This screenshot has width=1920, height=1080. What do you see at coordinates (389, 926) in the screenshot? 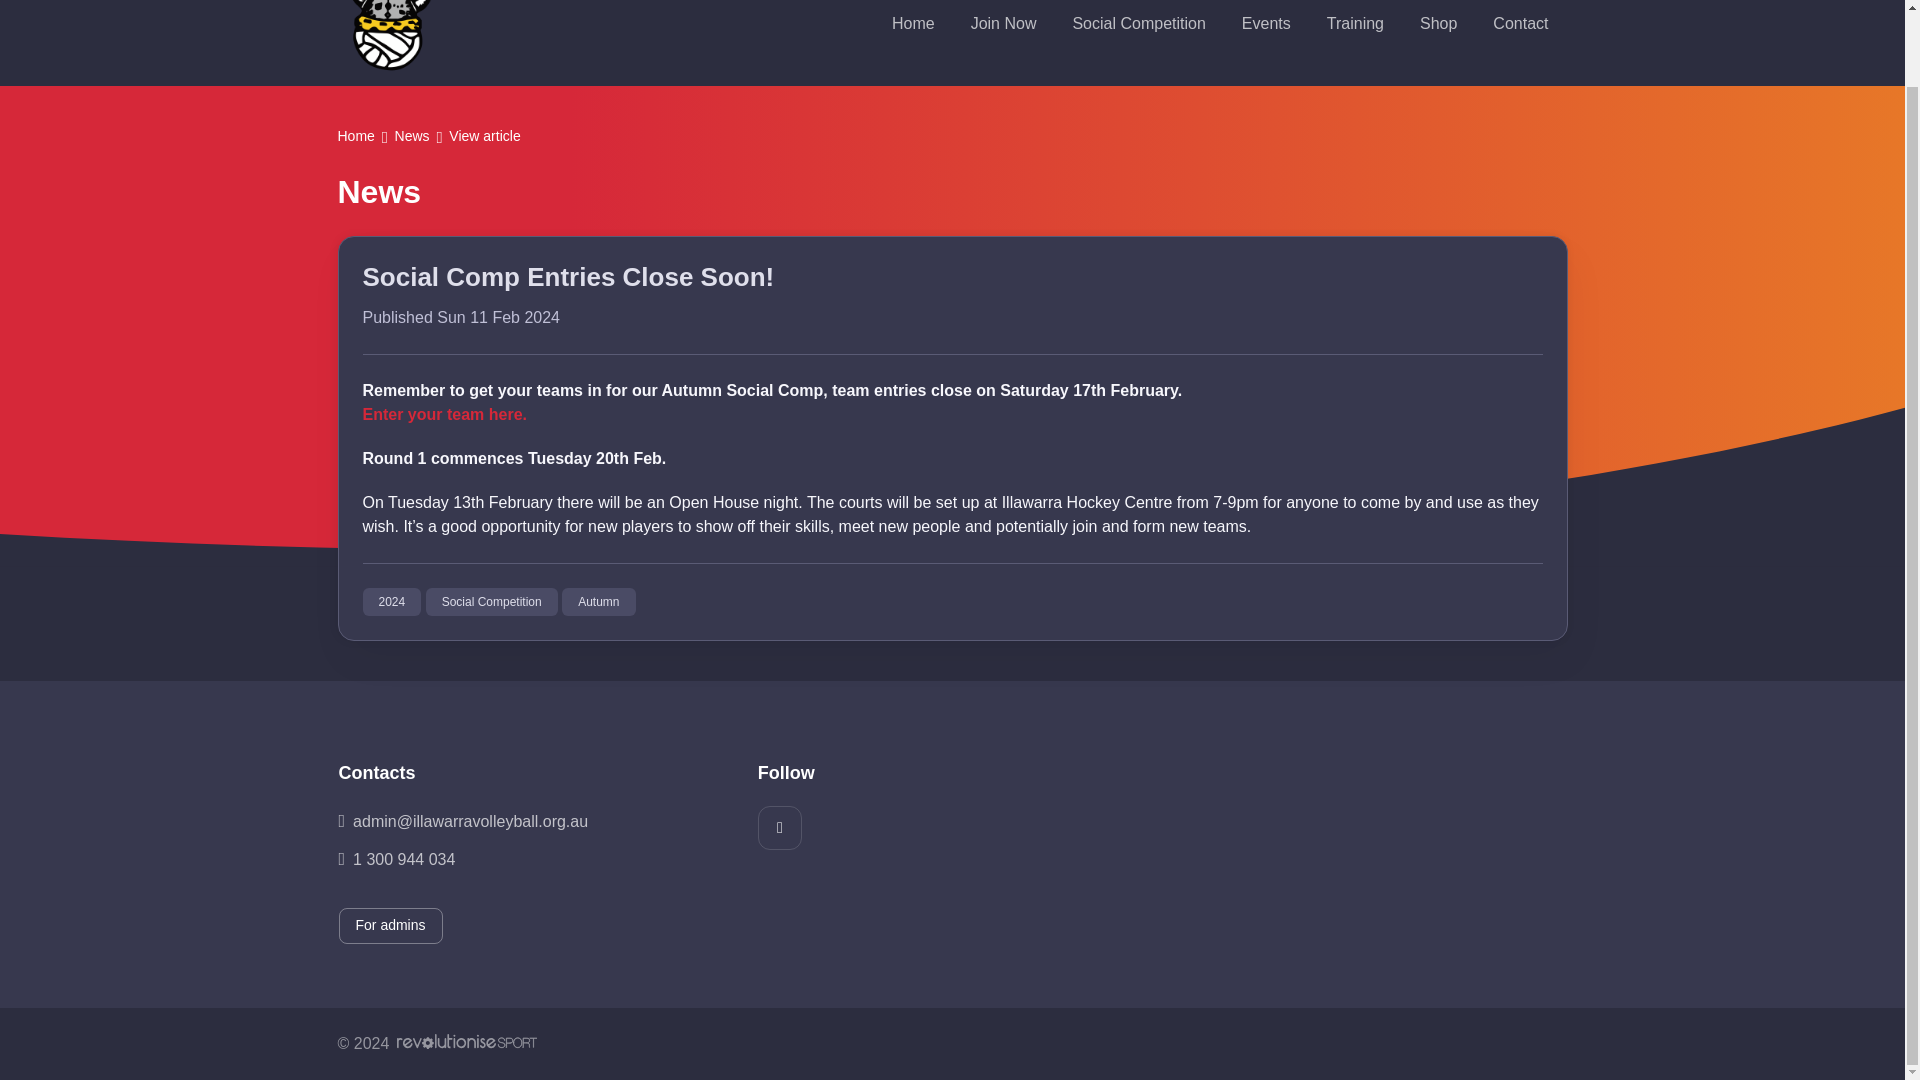
I see `For admins` at bounding box center [389, 926].